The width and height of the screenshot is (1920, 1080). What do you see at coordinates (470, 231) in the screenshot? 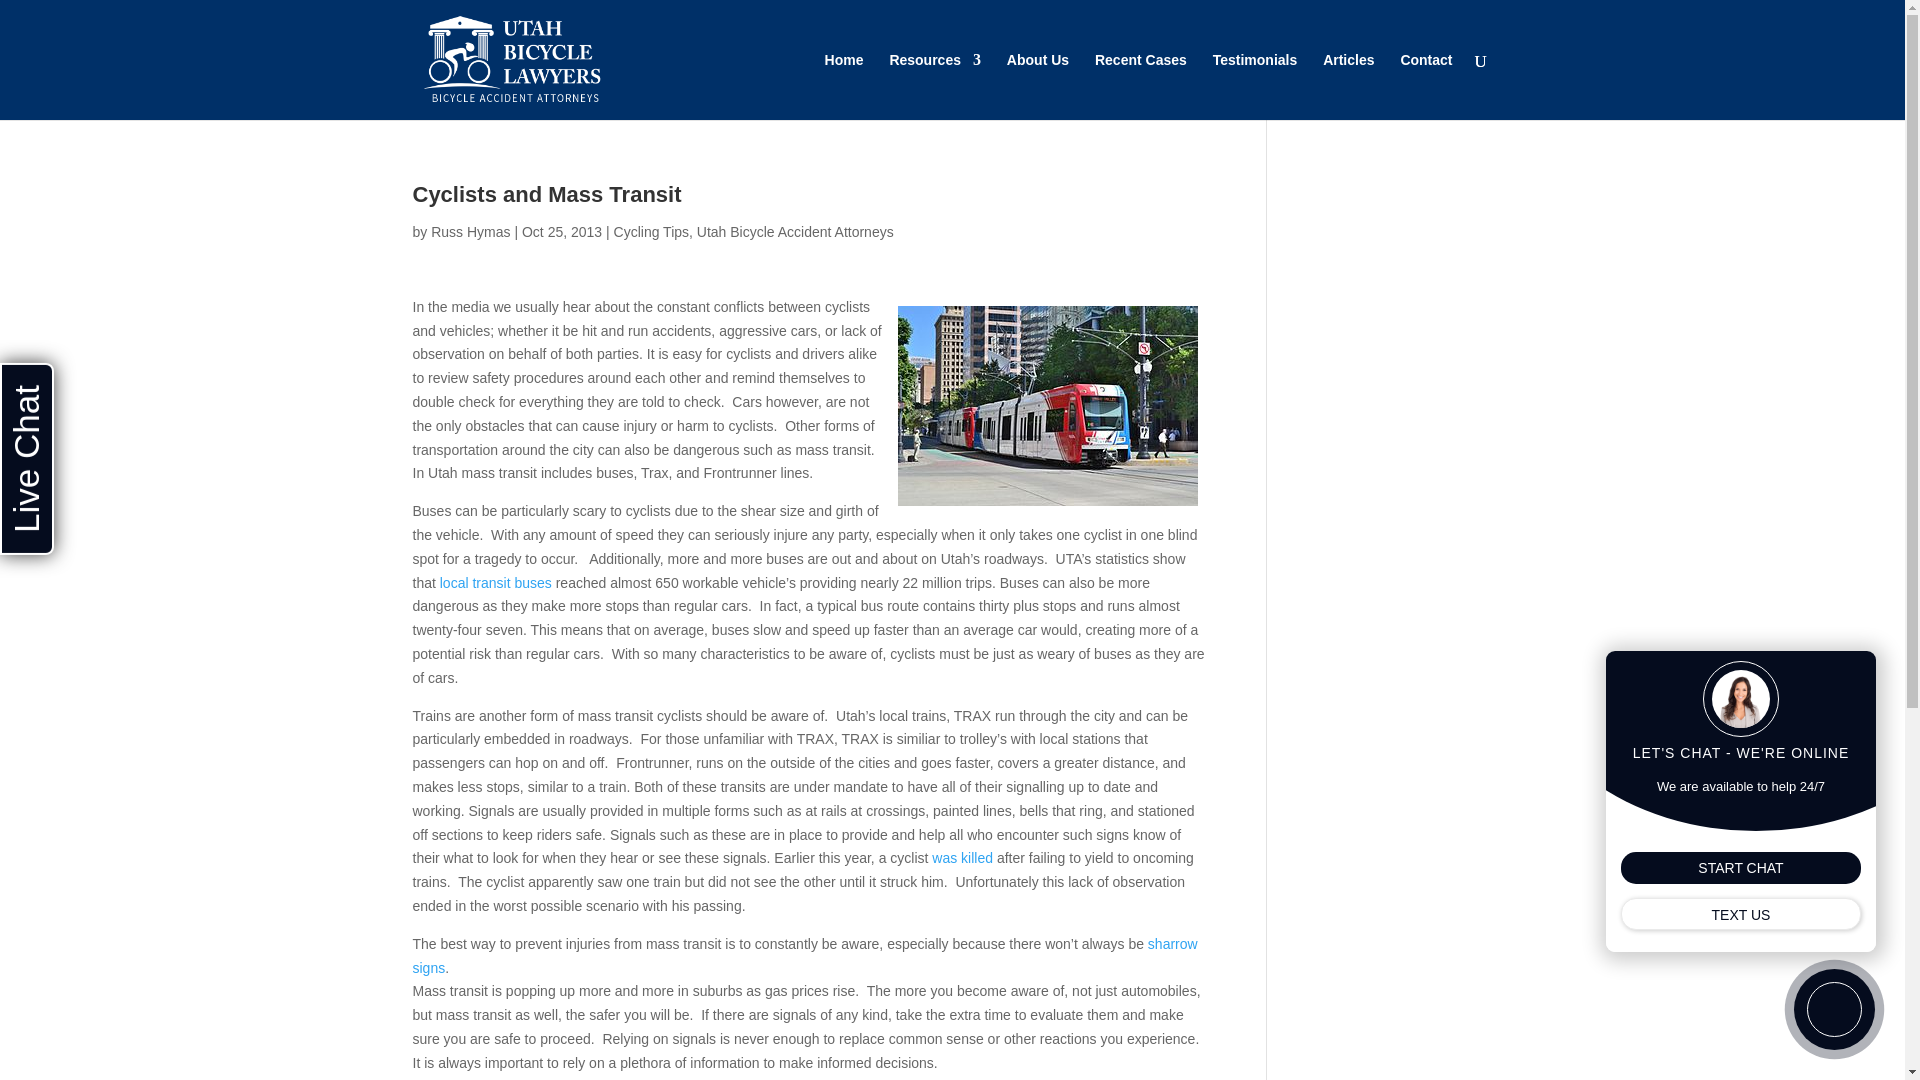
I see `Posts by Russ Hymas` at bounding box center [470, 231].